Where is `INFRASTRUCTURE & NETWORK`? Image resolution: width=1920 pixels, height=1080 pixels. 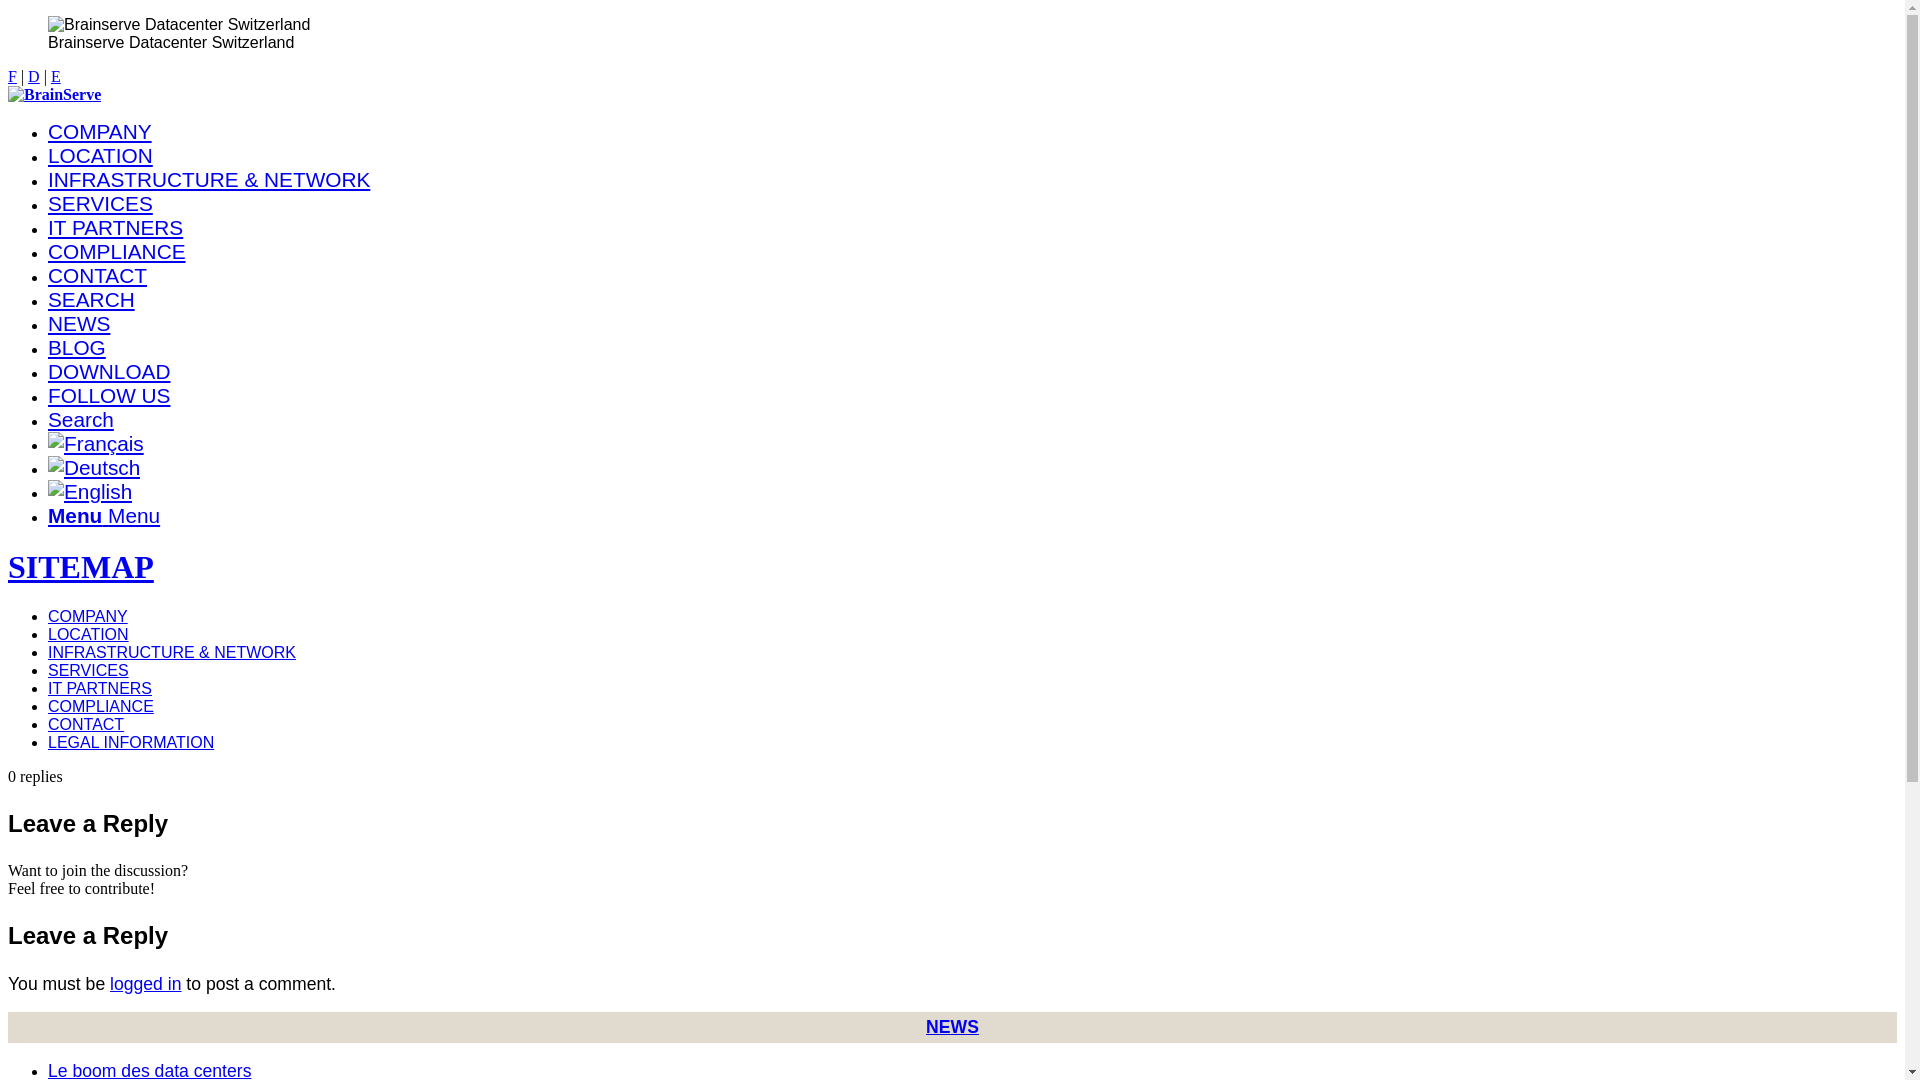
INFRASTRUCTURE & NETWORK is located at coordinates (209, 180).